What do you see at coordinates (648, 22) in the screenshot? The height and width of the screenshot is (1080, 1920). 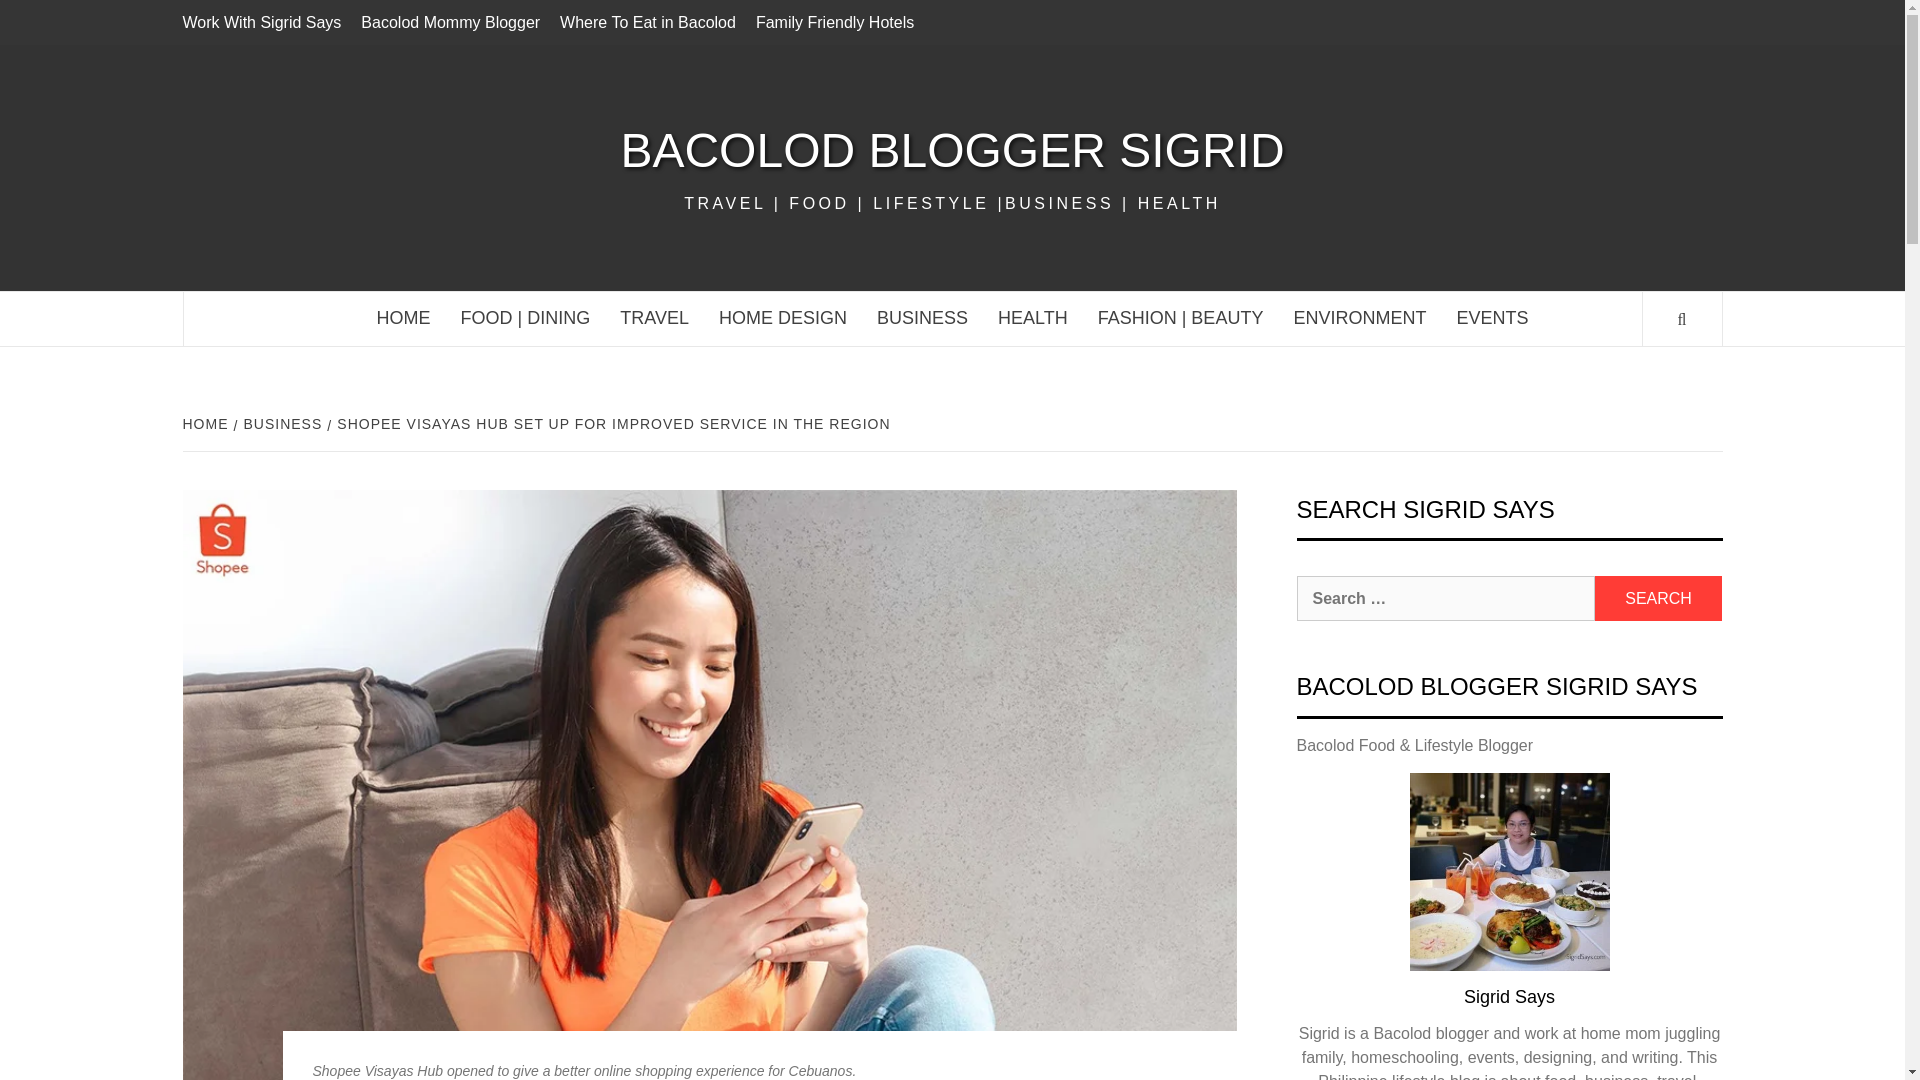 I see `Where To Eat in Bacolod` at bounding box center [648, 22].